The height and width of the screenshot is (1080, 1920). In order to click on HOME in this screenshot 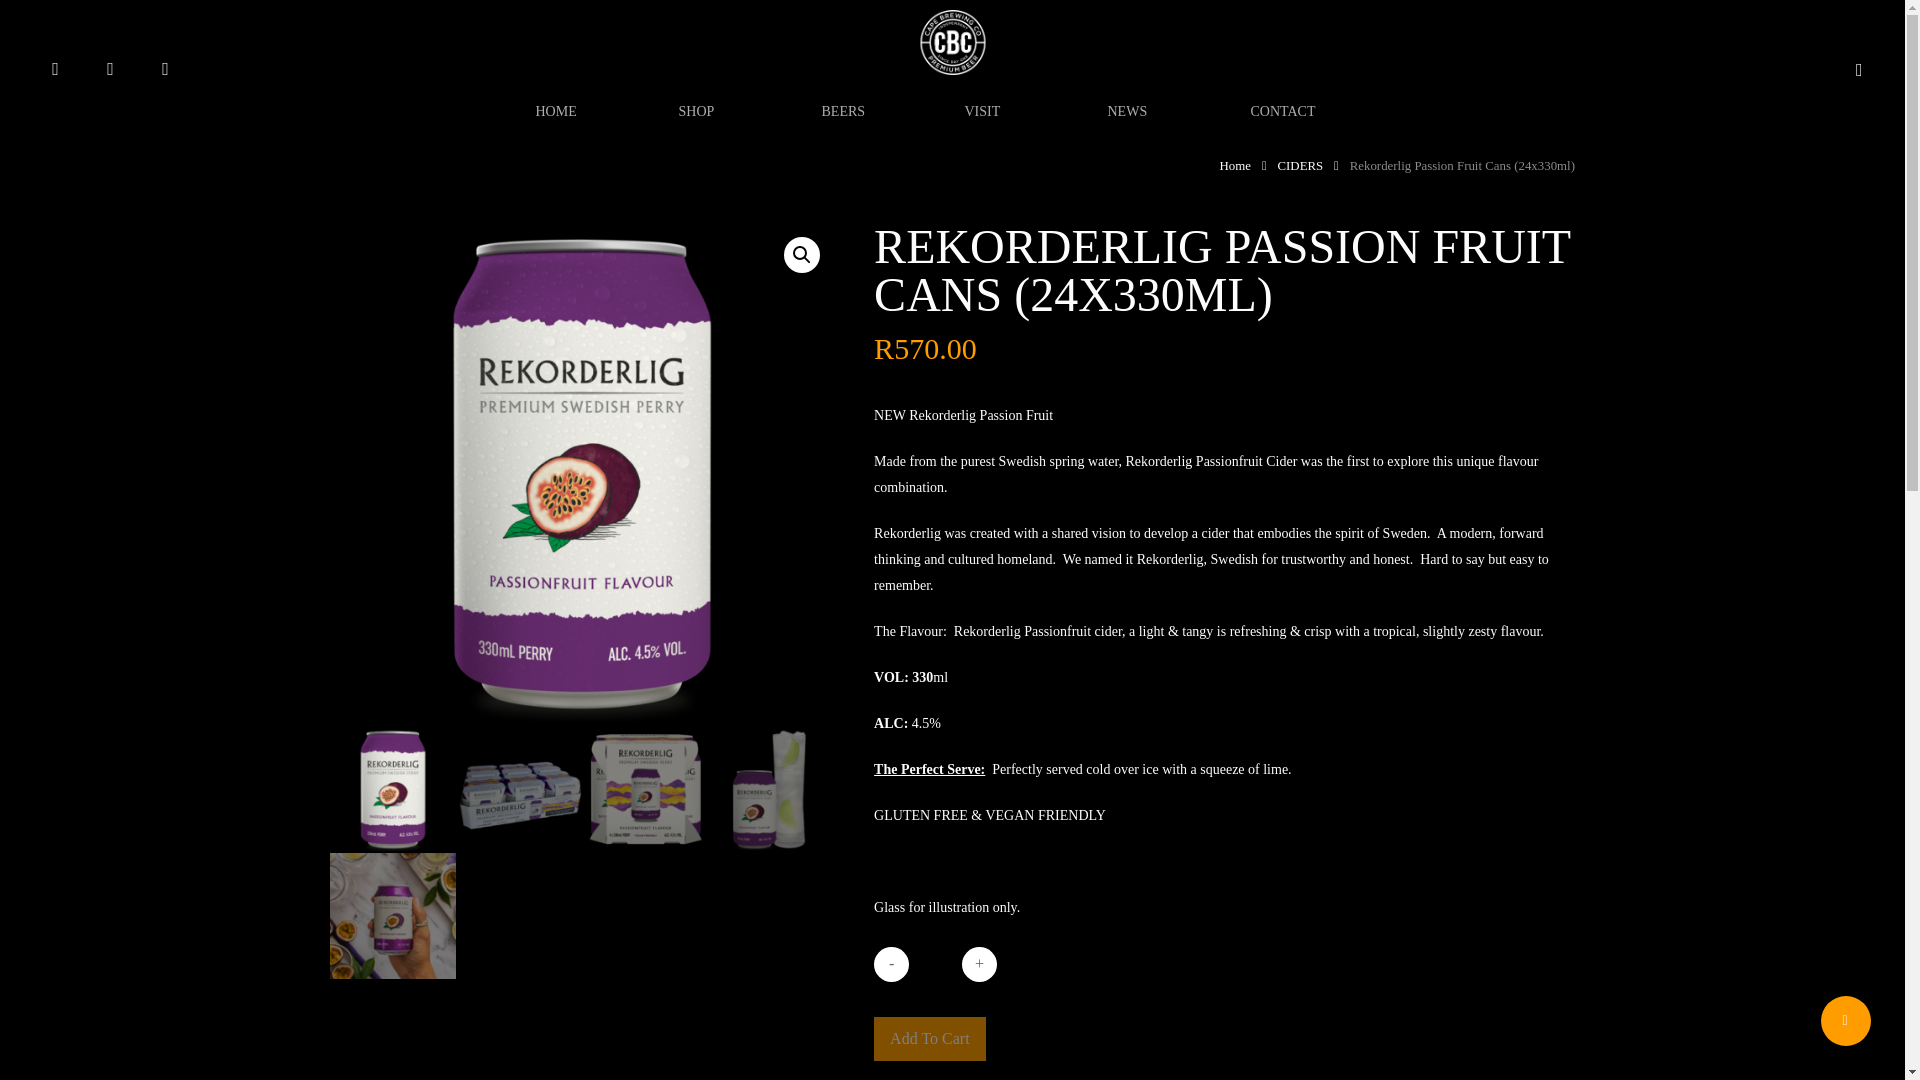, I will do `click(600, 110)`.